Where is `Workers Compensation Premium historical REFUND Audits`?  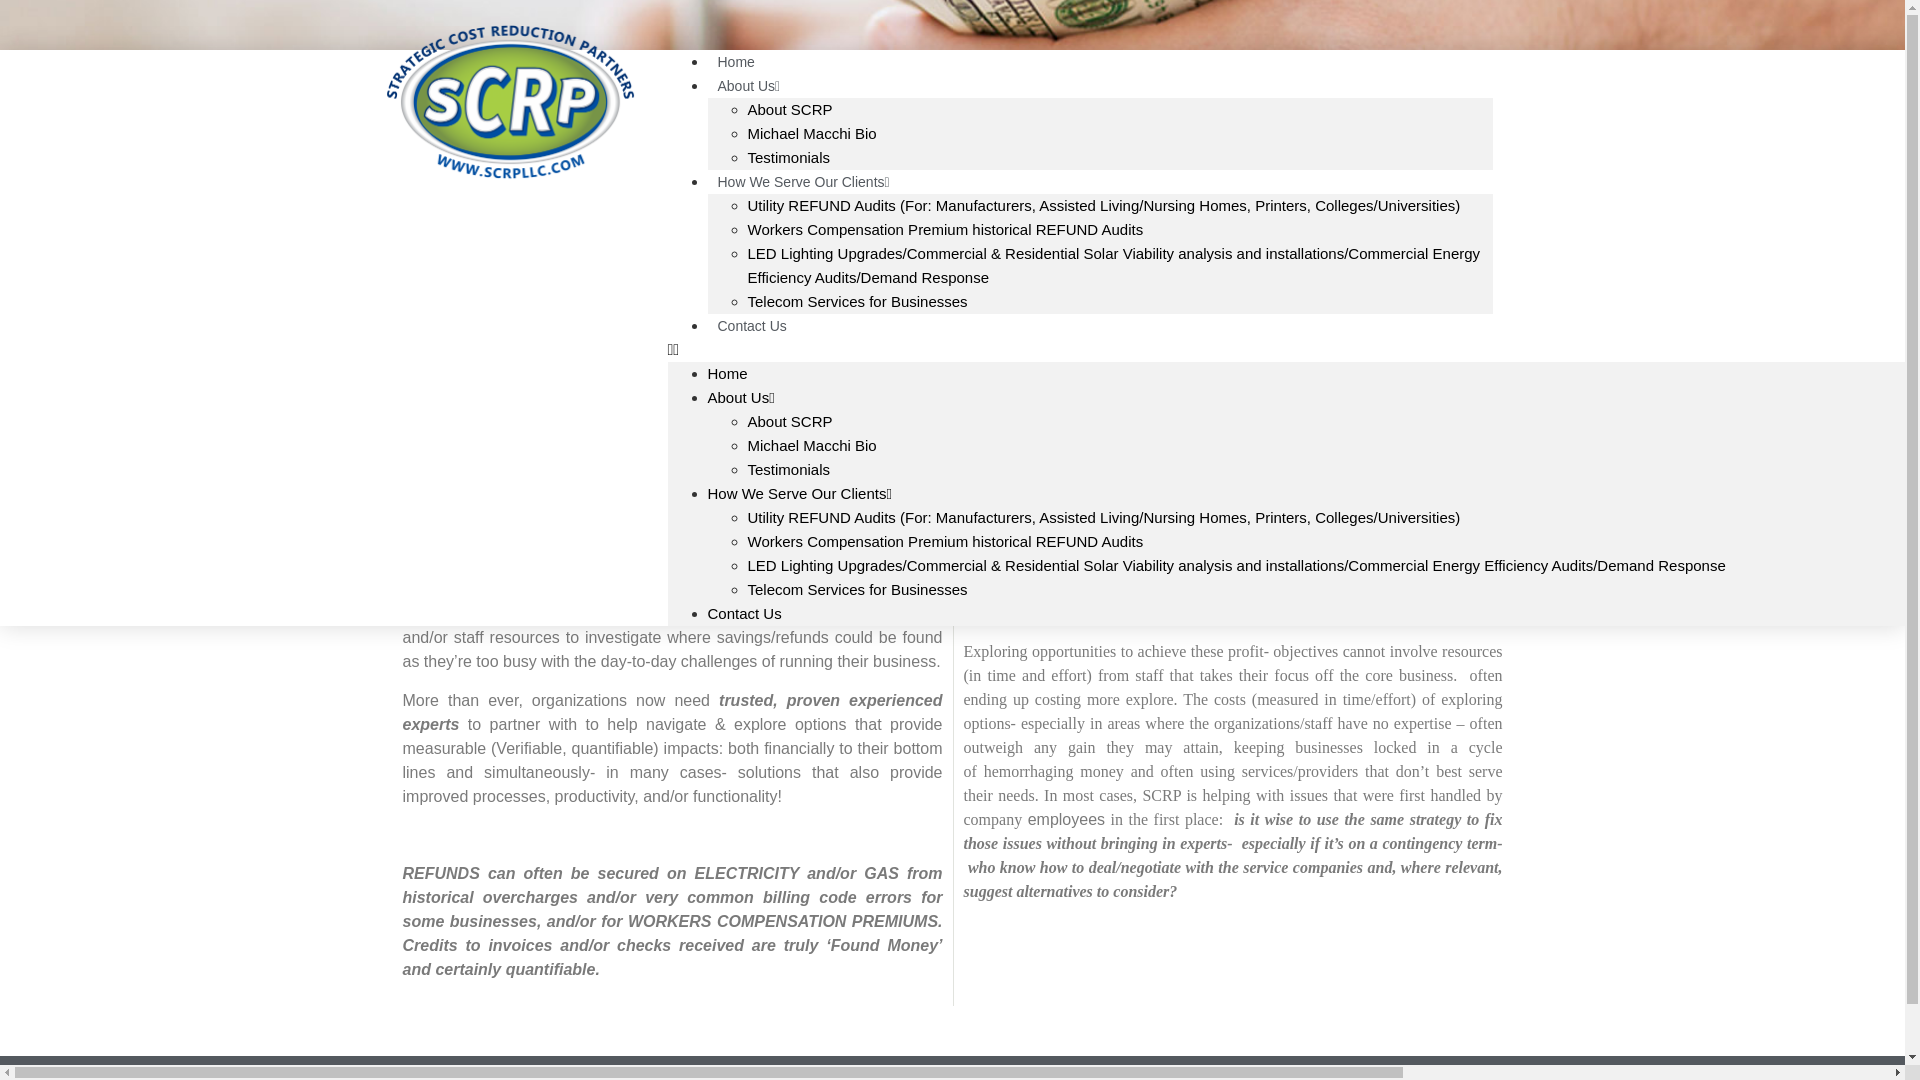 Workers Compensation Premium historical REFUND Audits is located at coordinates (946, 229).